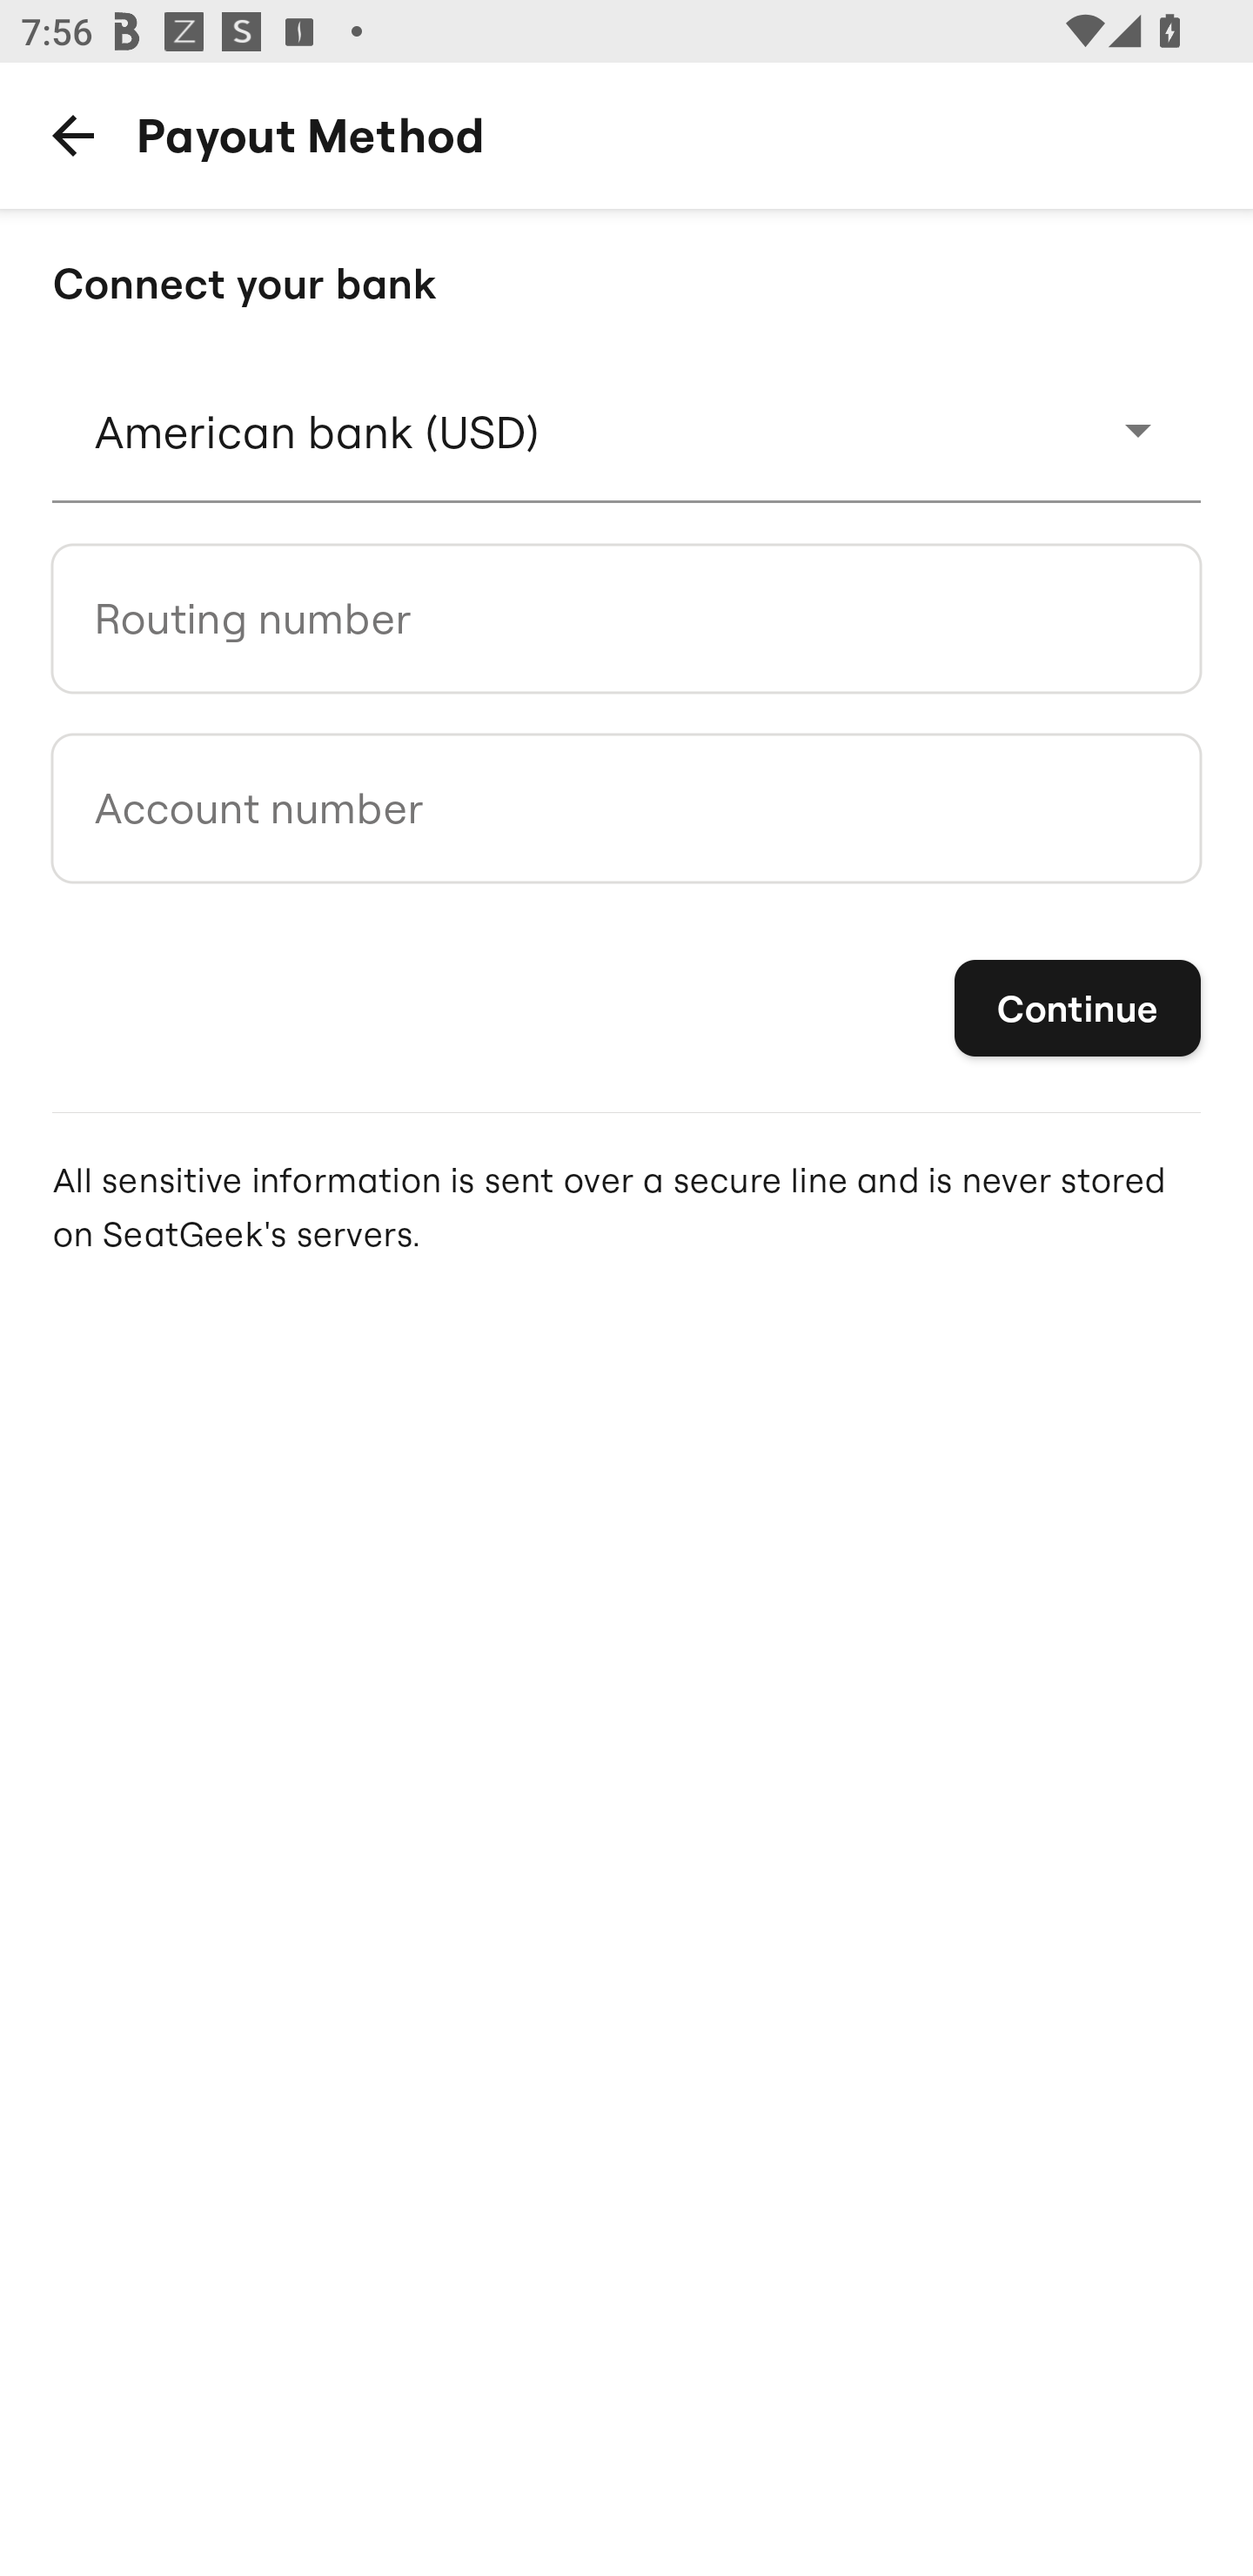 Image resolution: width=1253 pixels, height=2576 pixels. Describe the element at coordinates (626, 618) in the screenshot. I see `Routing number` at that location.